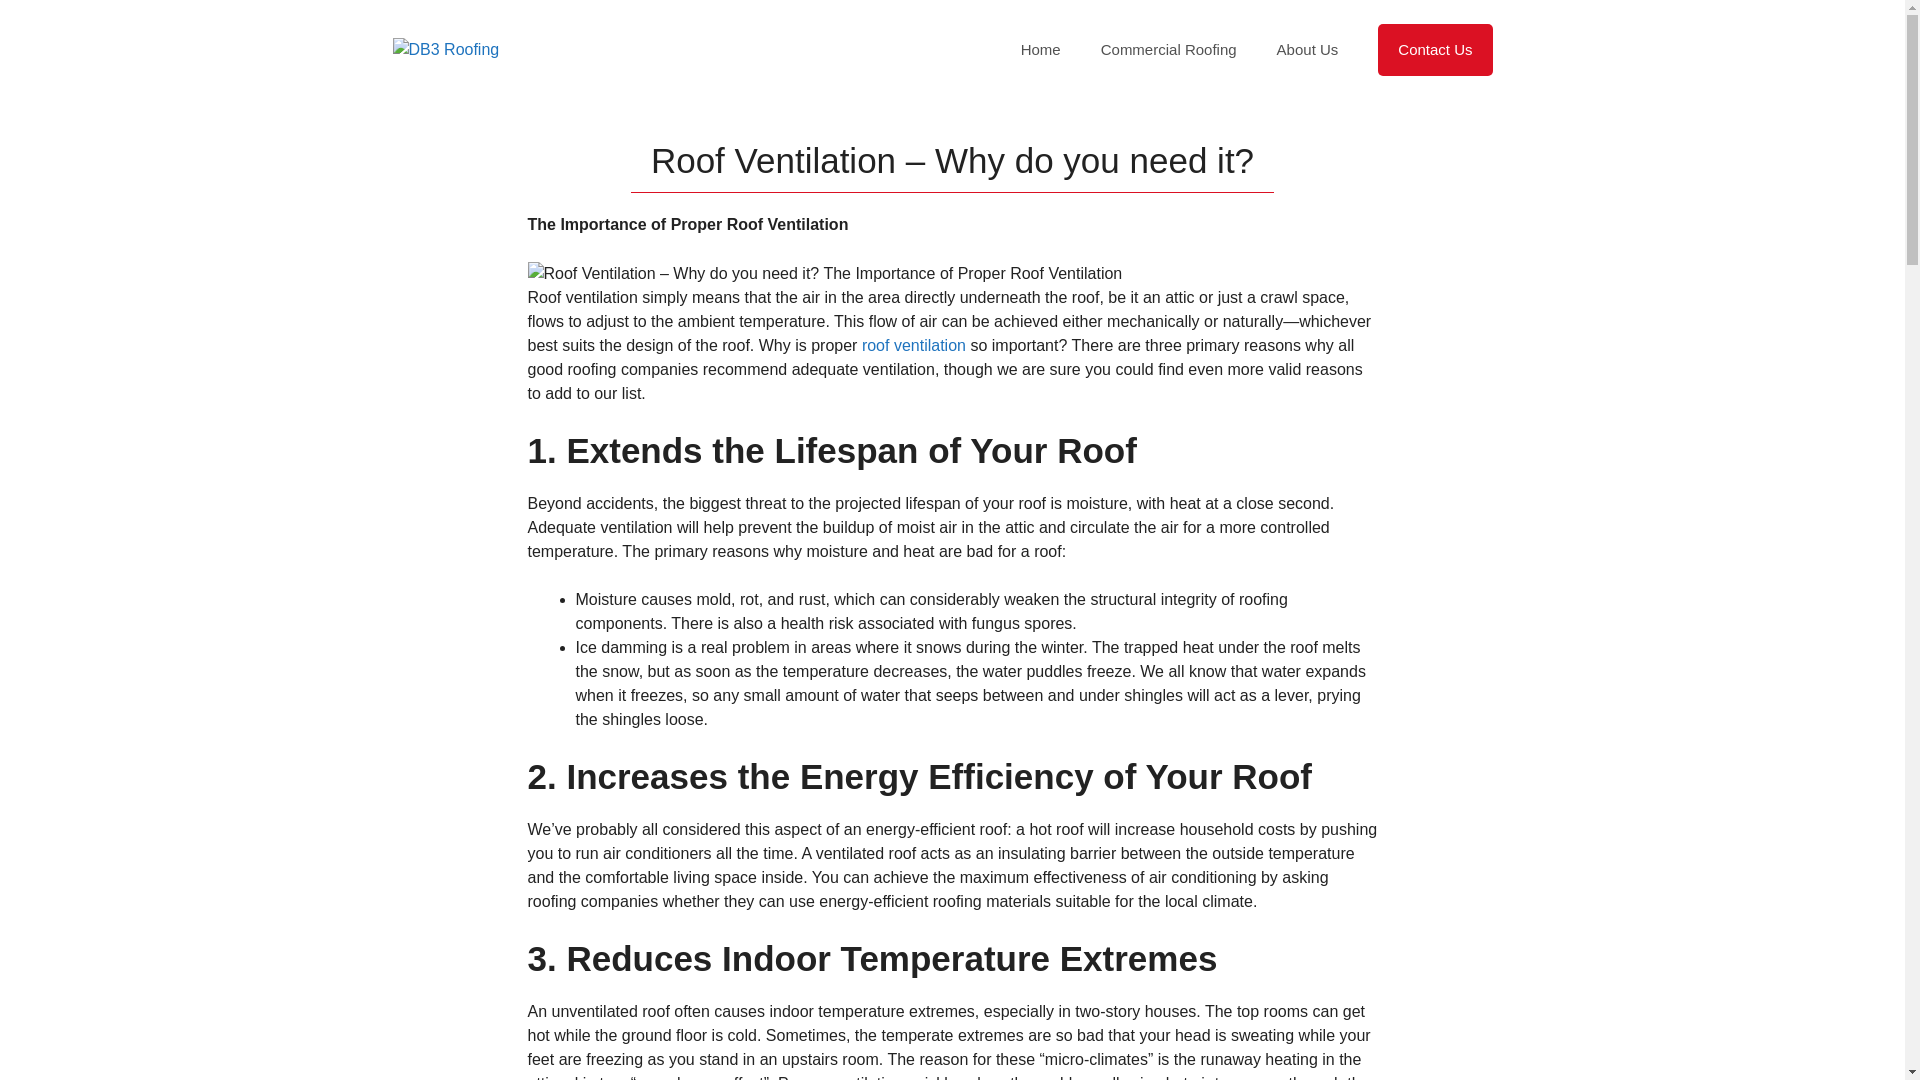 This screenshot has height=1080, width=1920. Describe the element at coordinates (826, 274) in the screenshot. I see `DB3RoofingHome-823328086` at that location.